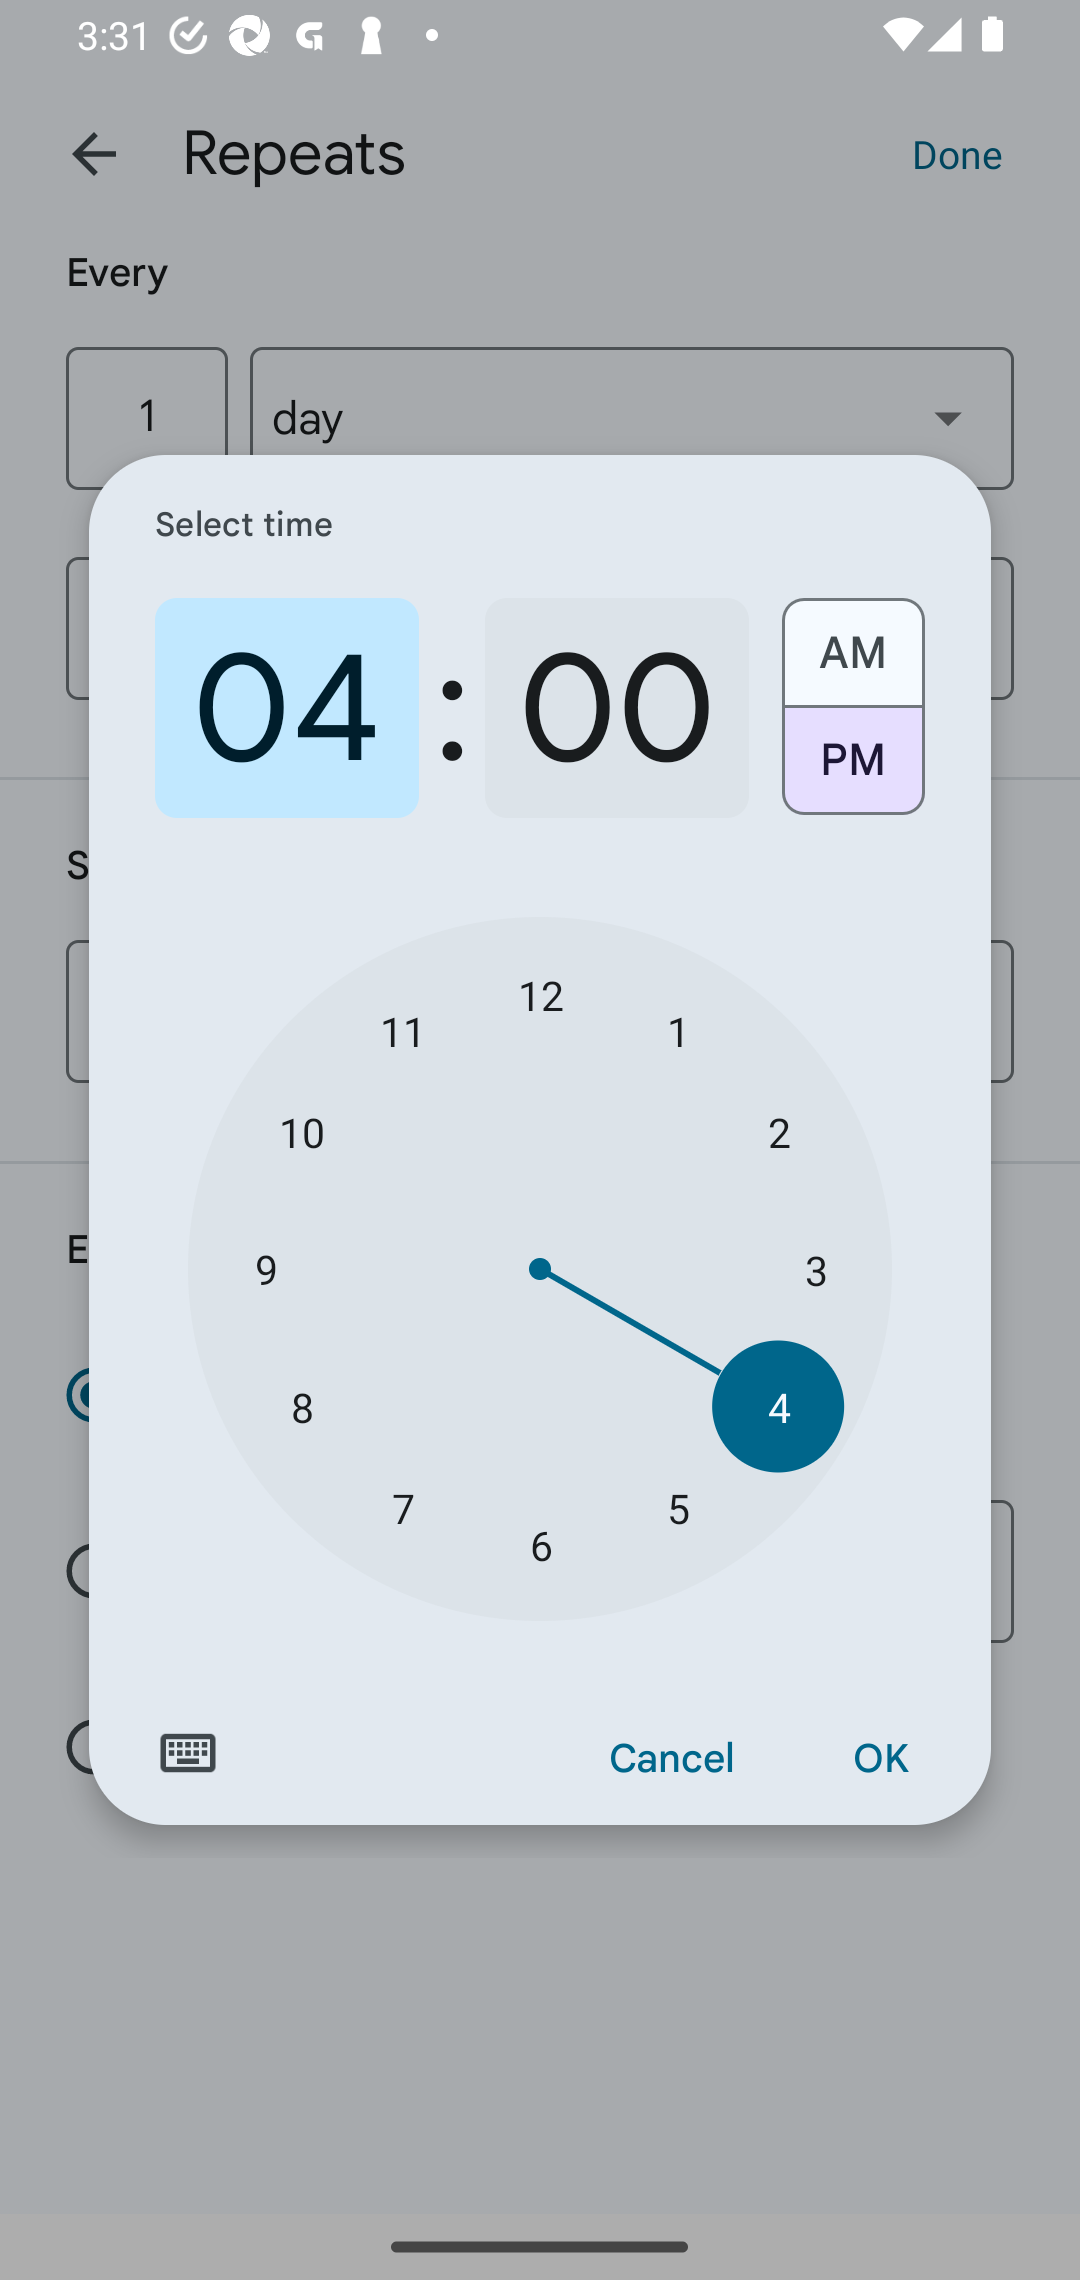 The width and height of the screenshot is (1080, 2280). I want to click on 2 2 o'clock, so click(778, 1132).